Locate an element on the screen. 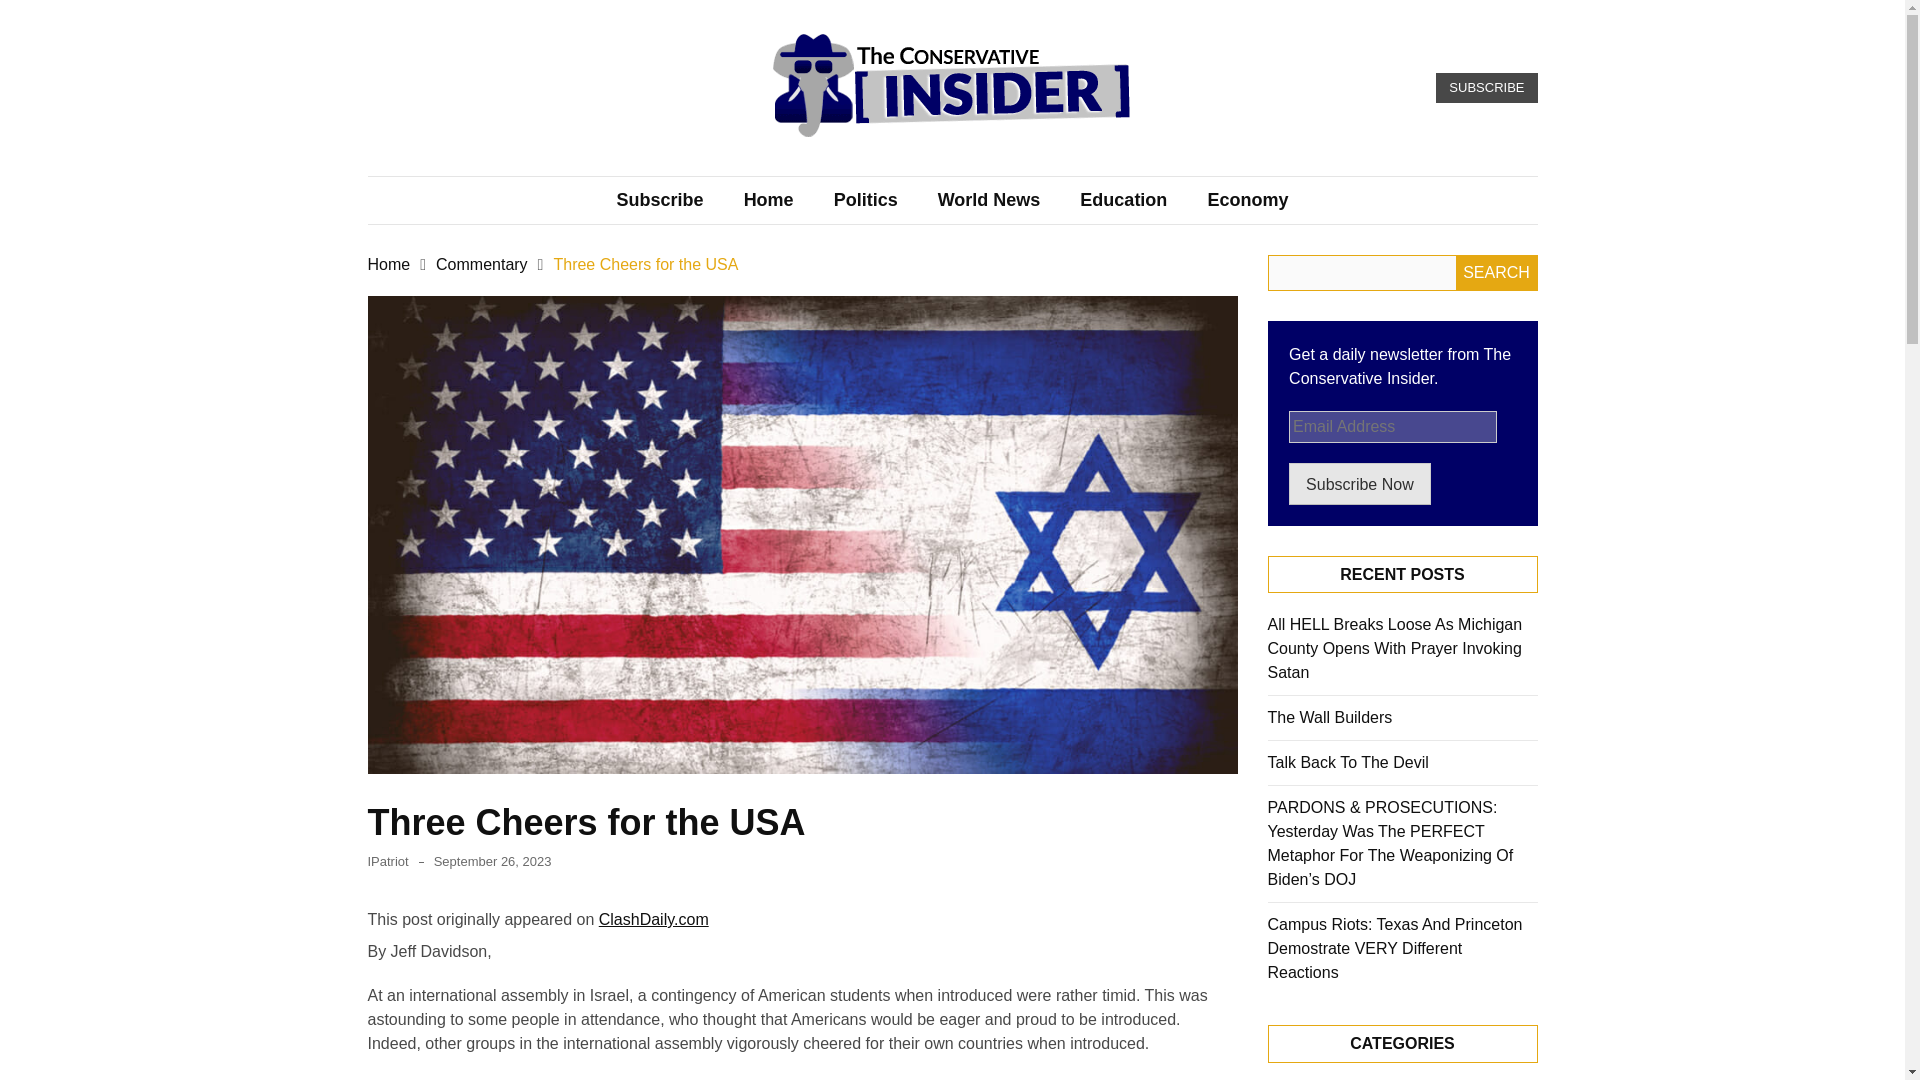 The image size is (1920, 1080). Home is located at coordinates (768, 200).